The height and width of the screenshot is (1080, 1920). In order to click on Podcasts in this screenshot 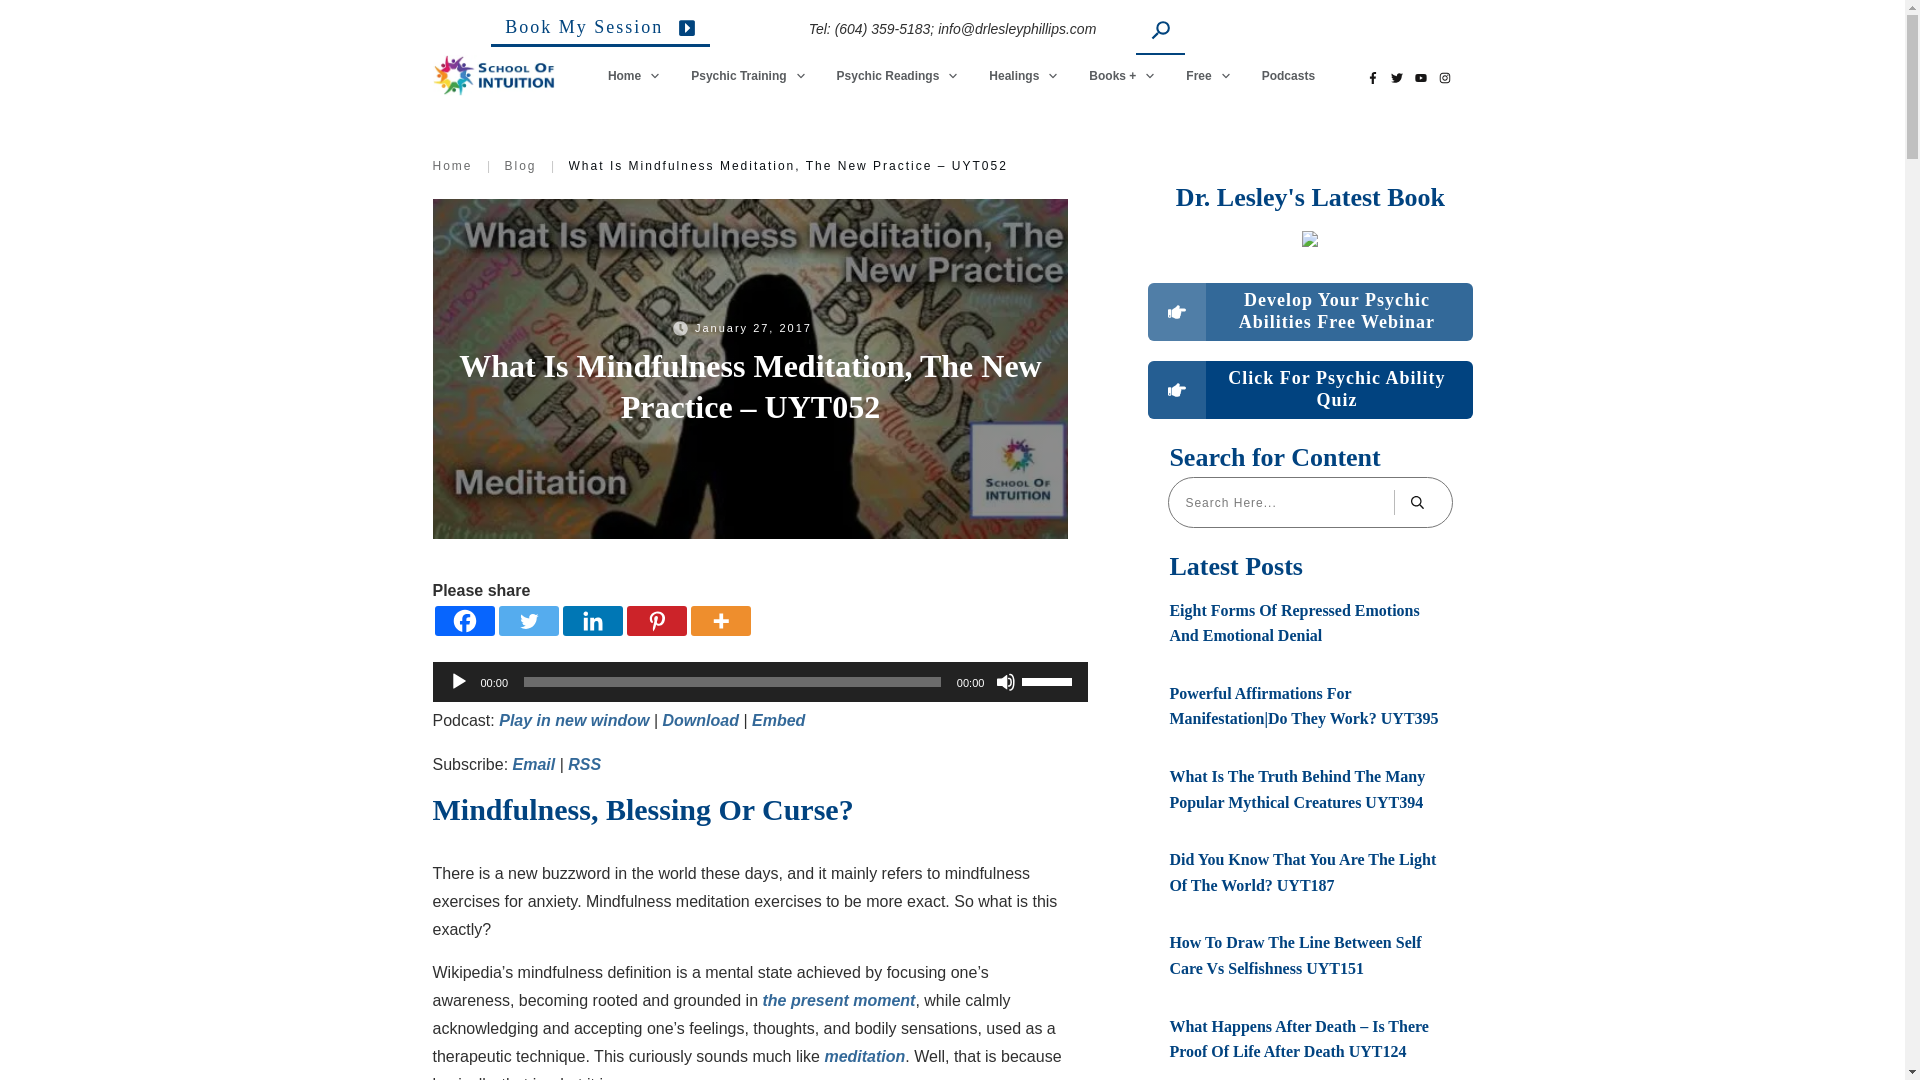, I will do `click(1288, 75)`.